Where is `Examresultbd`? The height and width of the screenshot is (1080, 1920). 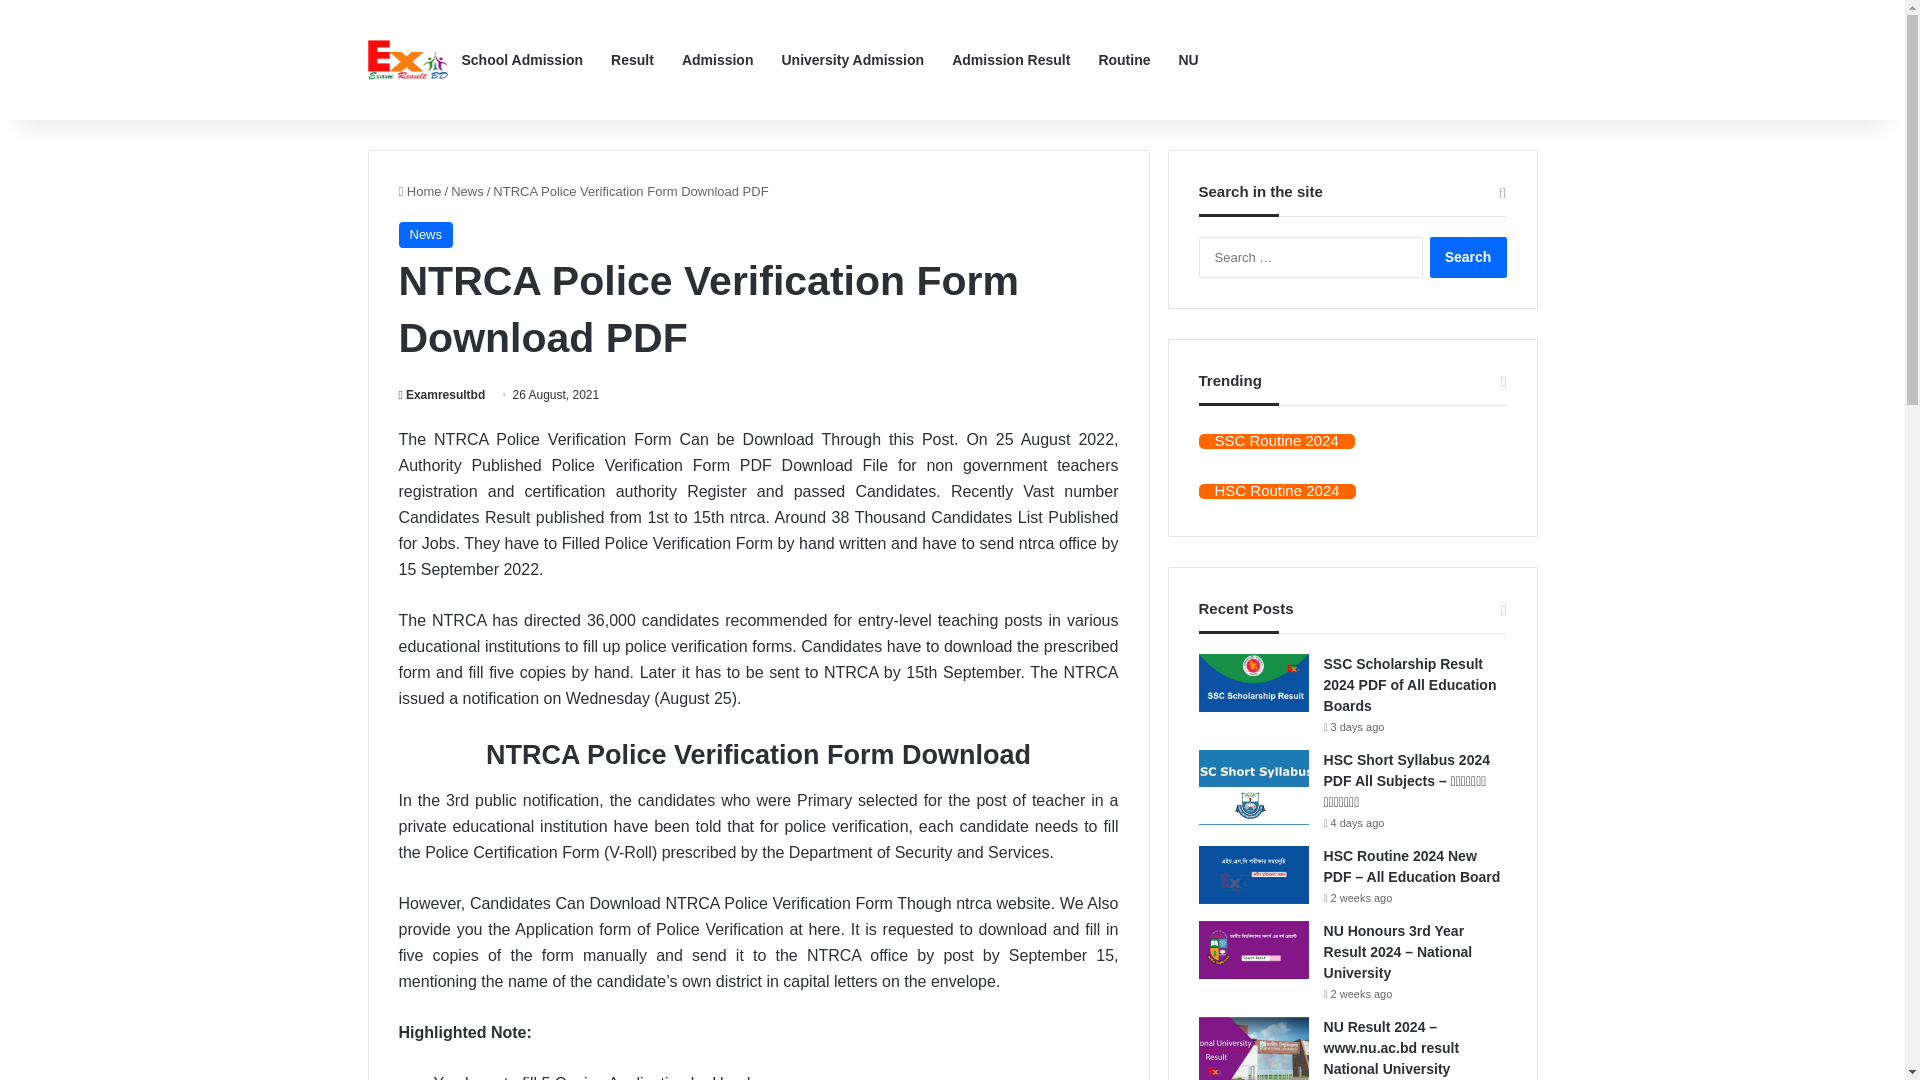
Examresultbd is located at coordinates (441, 394).